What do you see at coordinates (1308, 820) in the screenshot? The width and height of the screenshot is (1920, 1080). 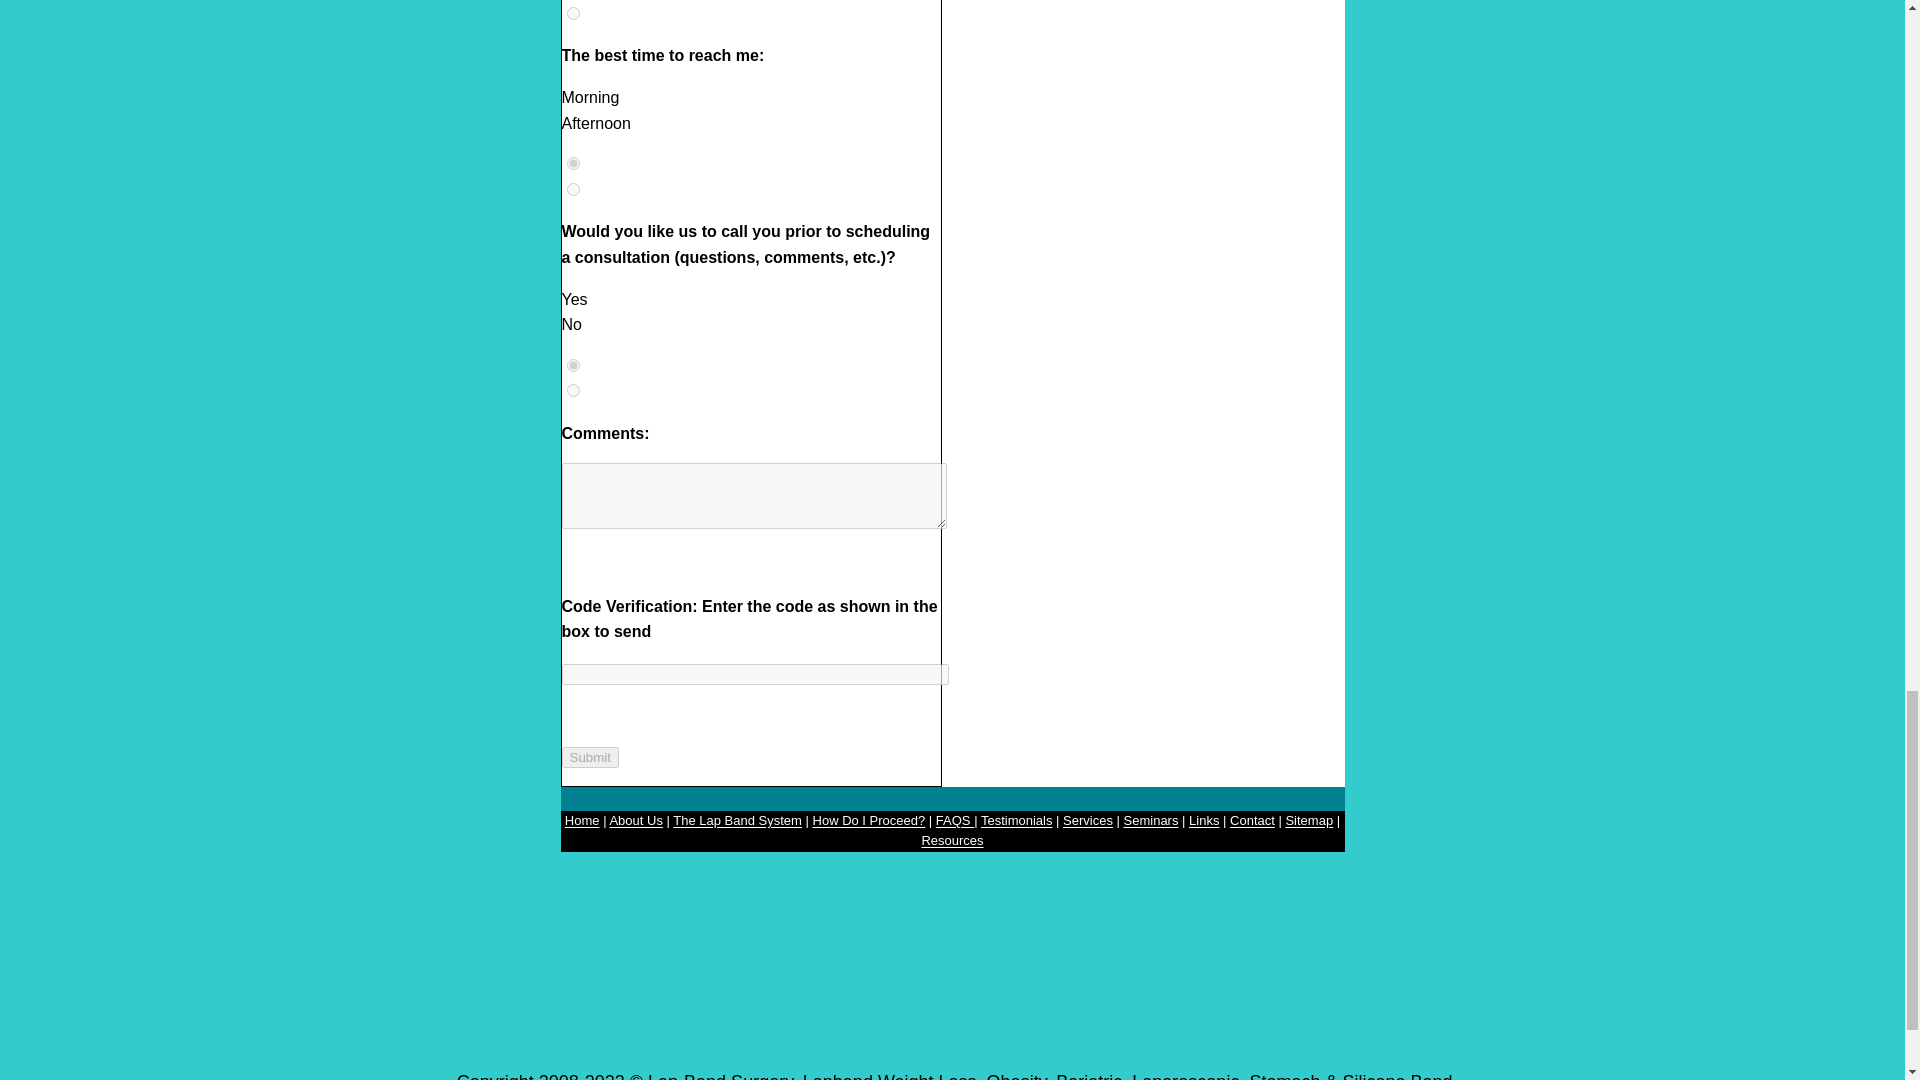 I see `Sitemap` at bounding box center [1308, 820].